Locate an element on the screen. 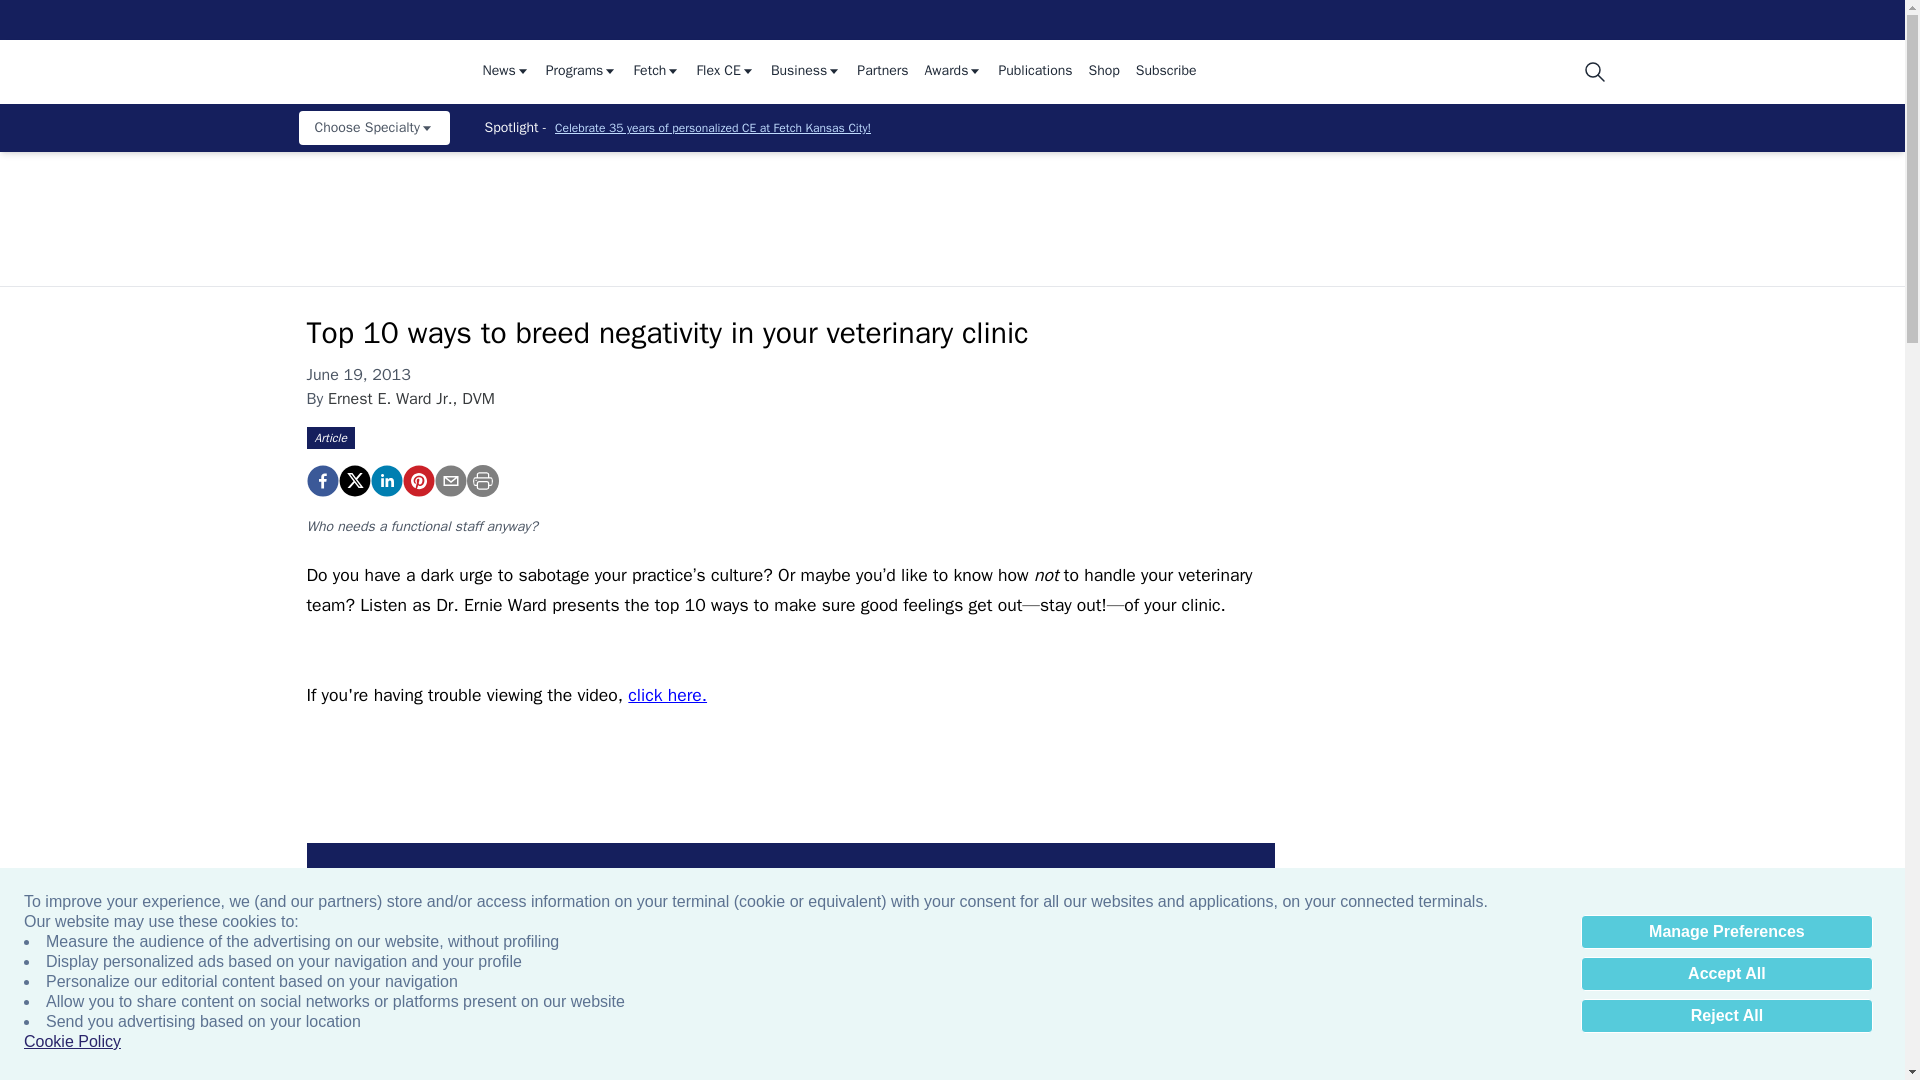 This screenshot has width=1920, height=1080. Top 10 ways to breed negativity in your veterinary clinic is located at coordinates (321, 480).